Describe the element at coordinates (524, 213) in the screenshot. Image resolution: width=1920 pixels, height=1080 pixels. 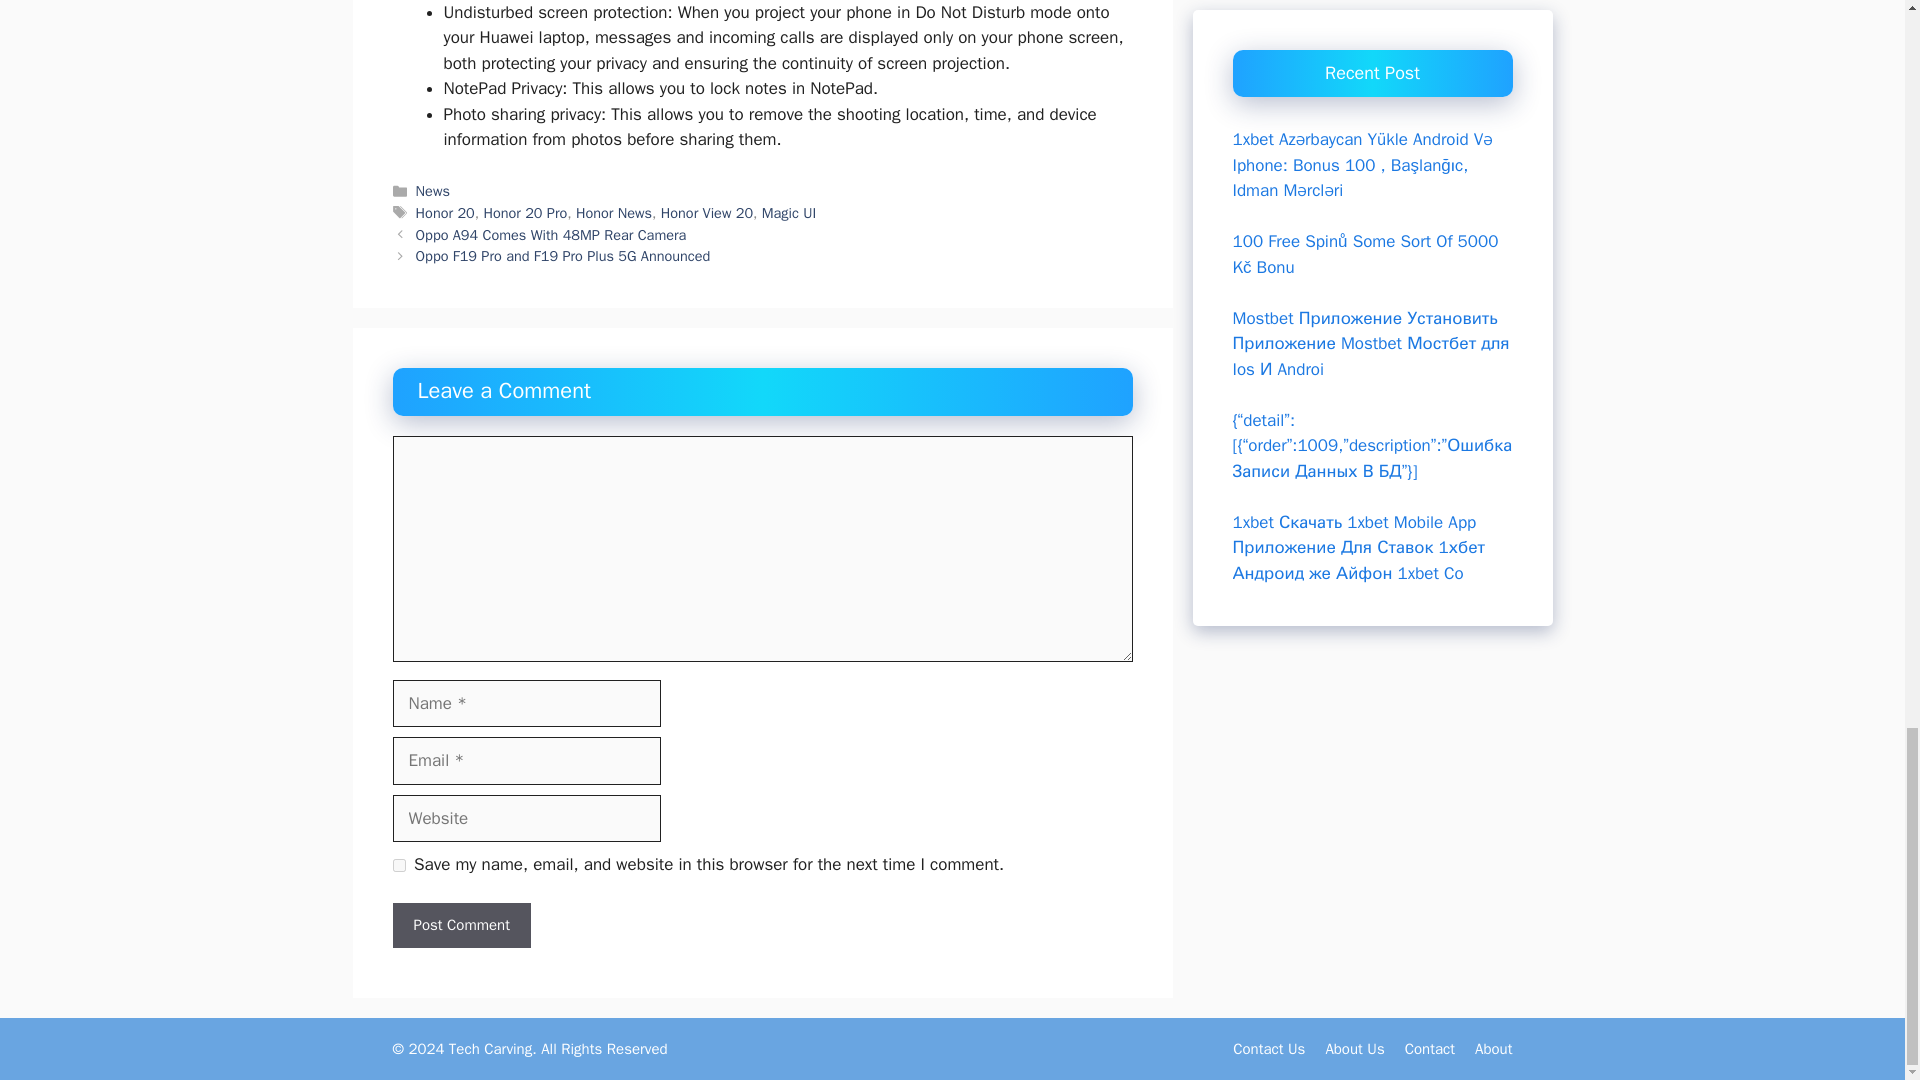
I see `Honor 20 Pro` at that location.